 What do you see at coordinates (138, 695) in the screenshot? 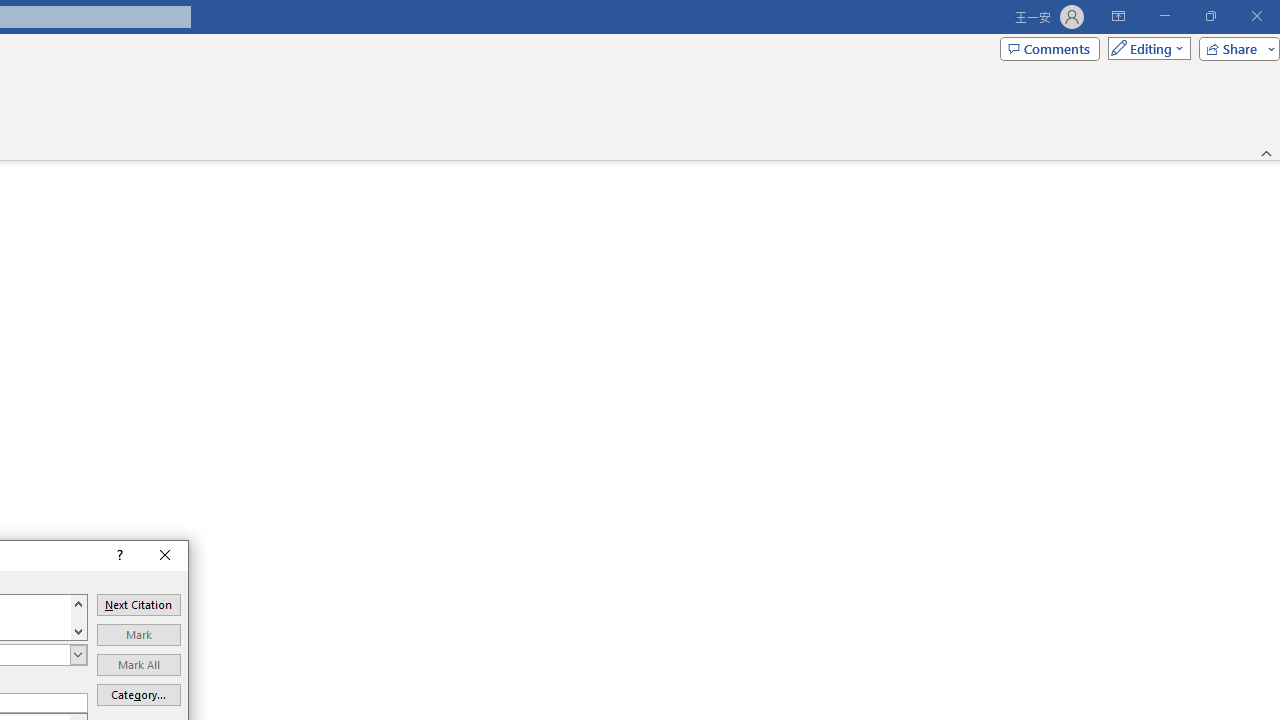
I see `Category...` at bounding box center [138, 695].